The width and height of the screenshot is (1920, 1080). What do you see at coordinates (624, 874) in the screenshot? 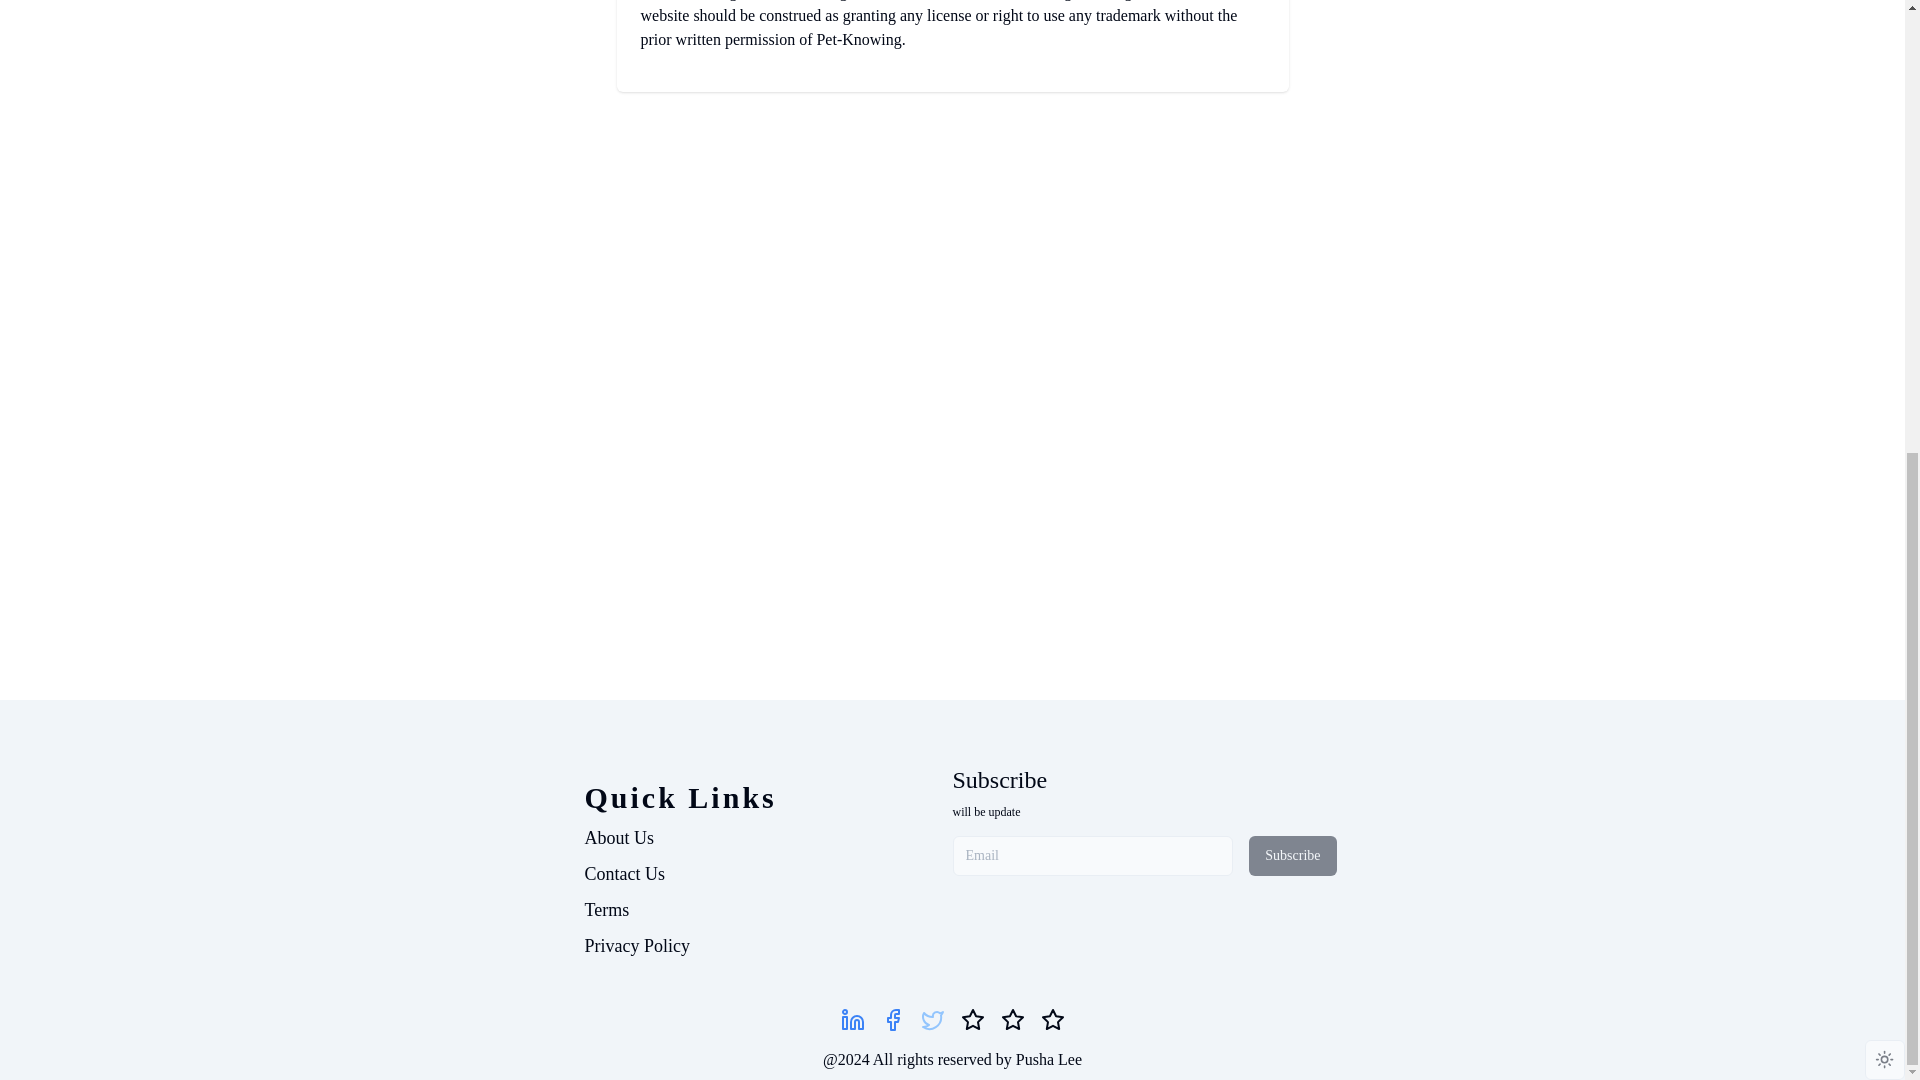
I see `Contact Us` at bounding box center [624, 874].